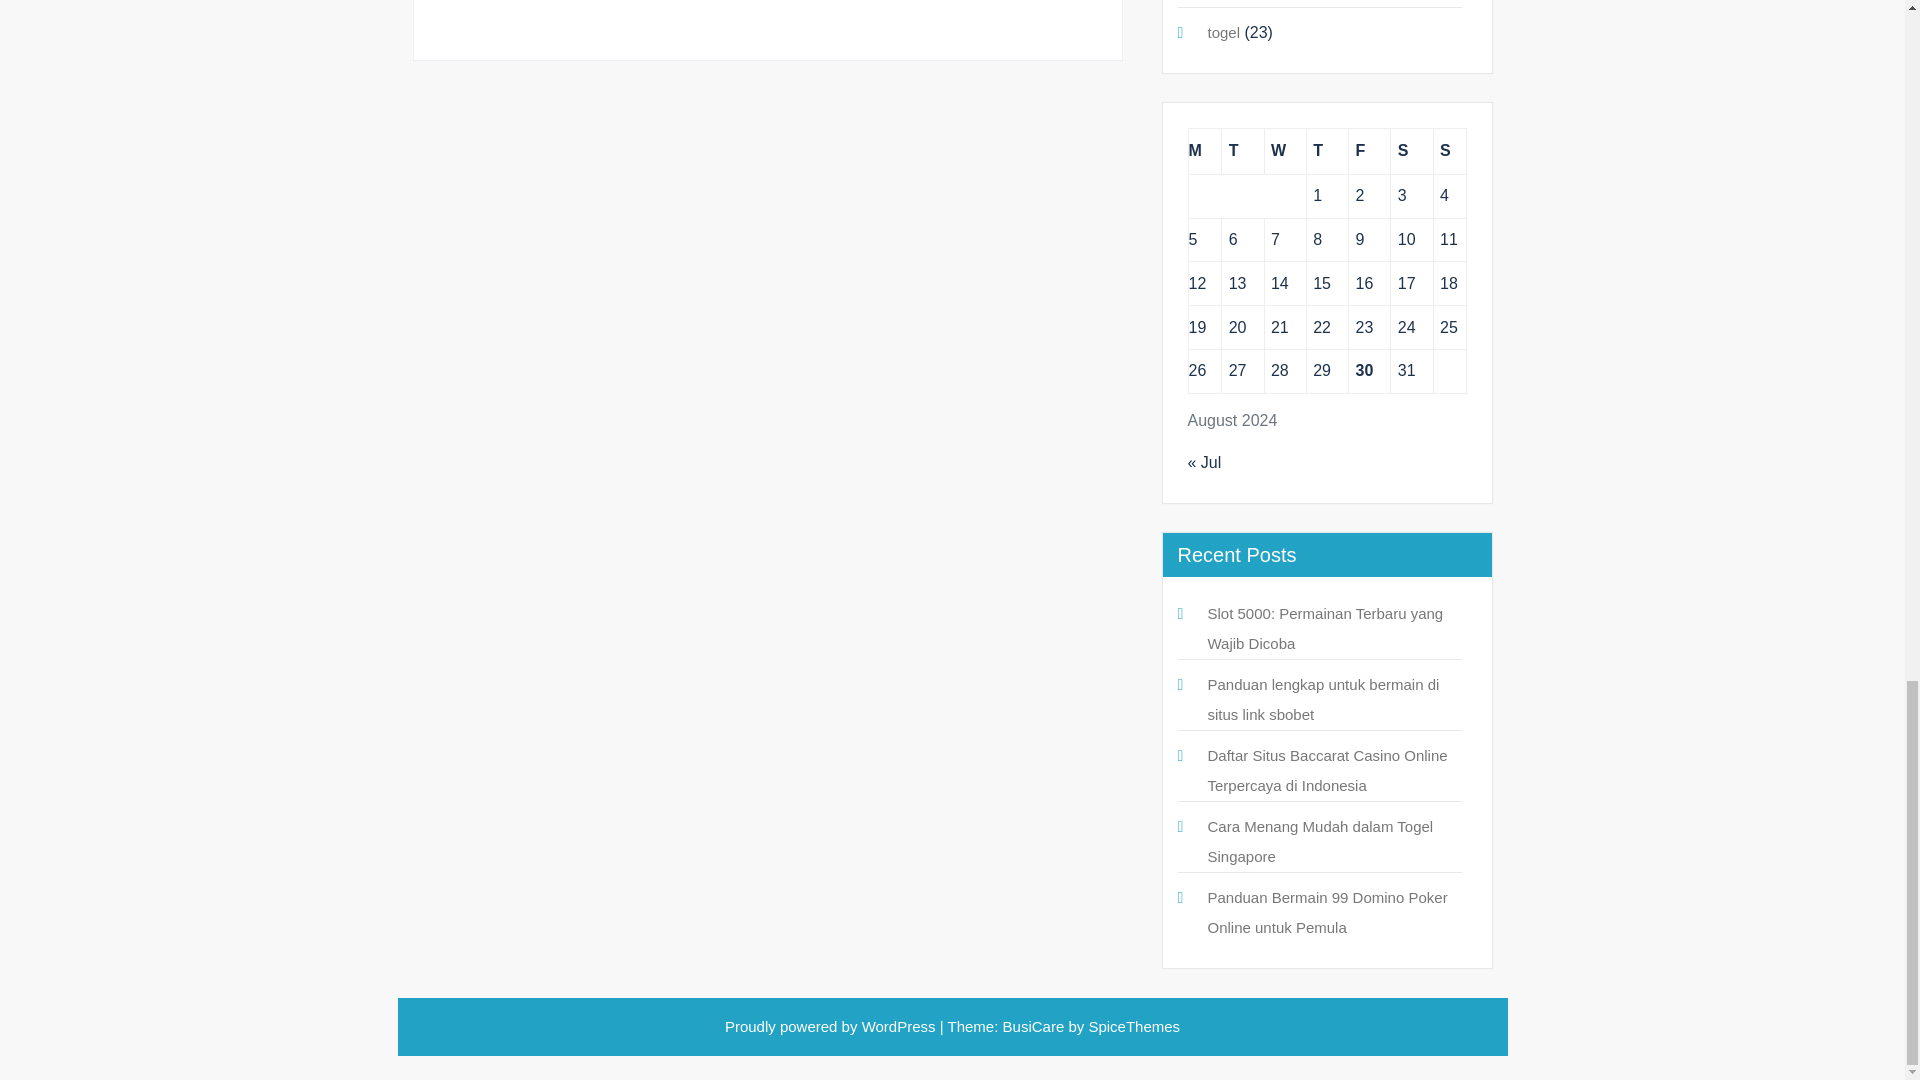 This screenshot has height=1080, width=1920. Describe the element at coordinates (1326, 150) in the screenshot. I see `Thursday` at that location.